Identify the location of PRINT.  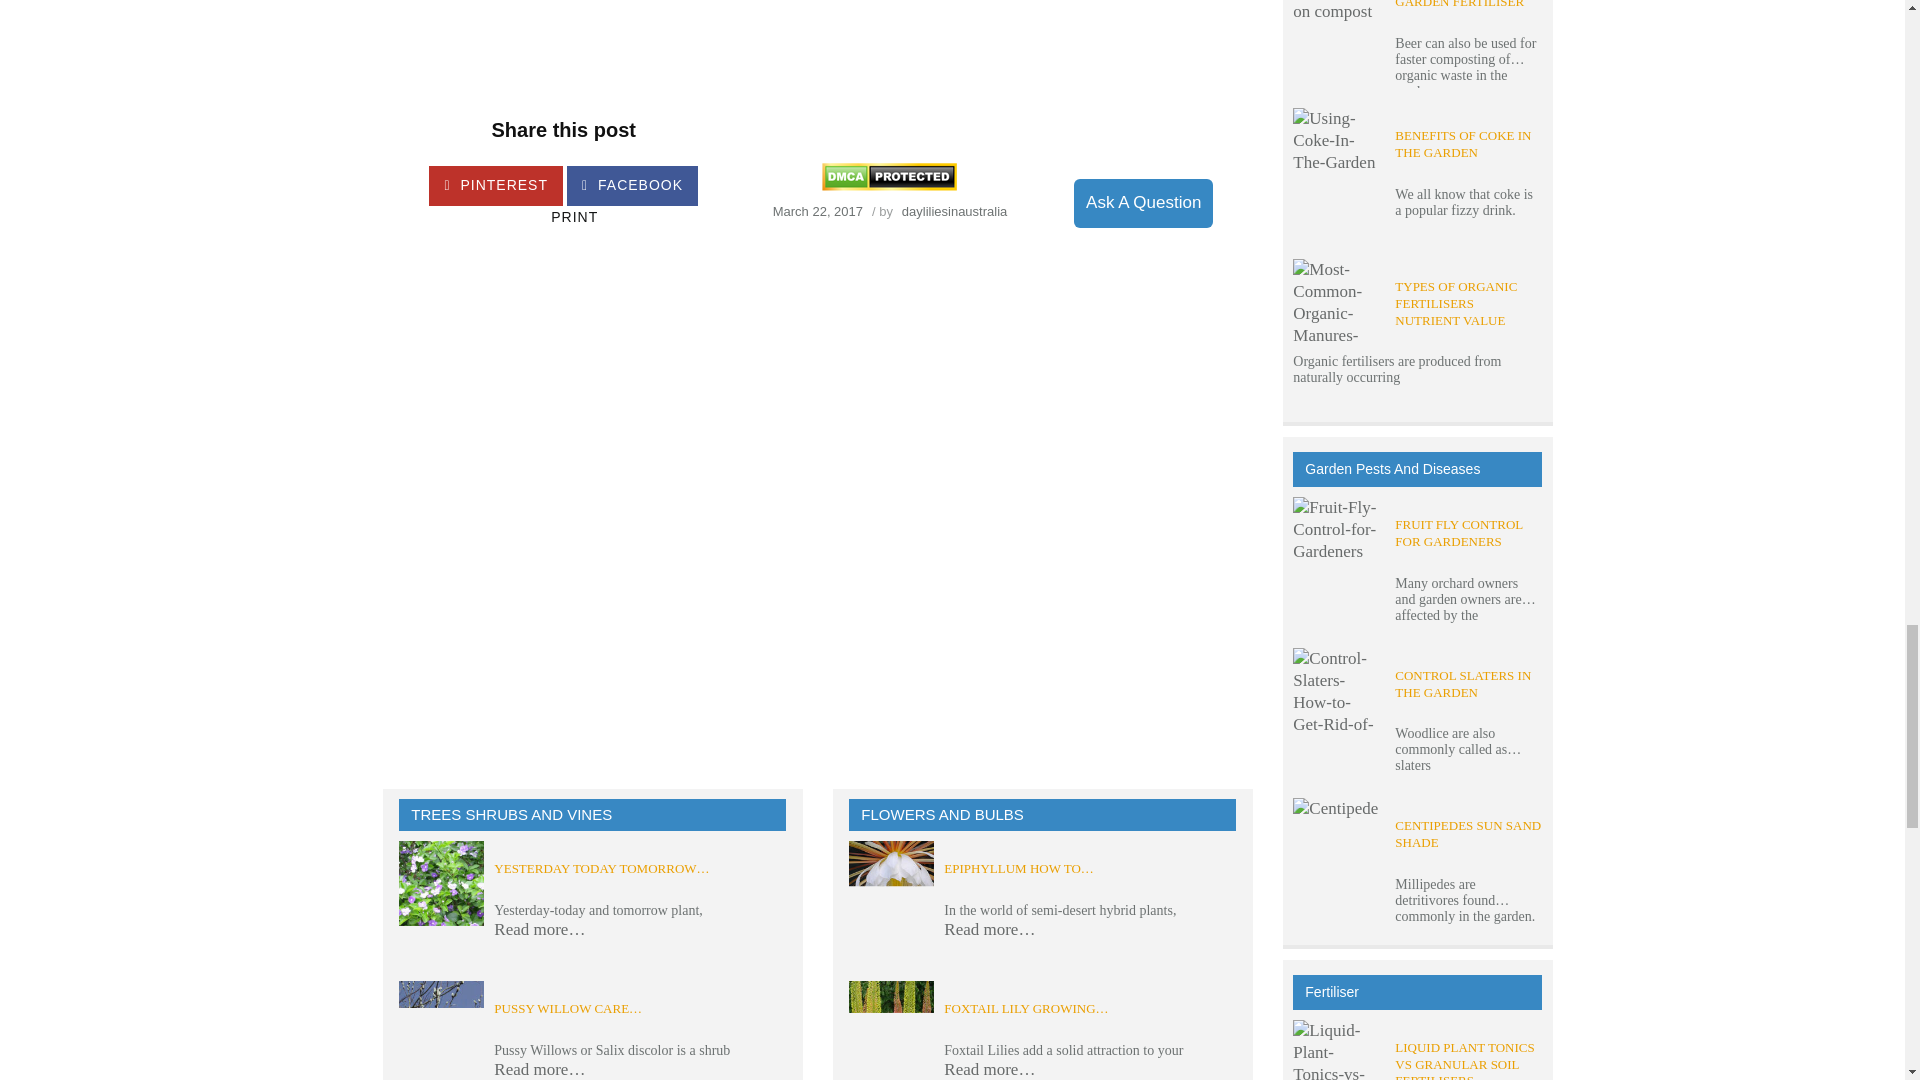
(537, 214).